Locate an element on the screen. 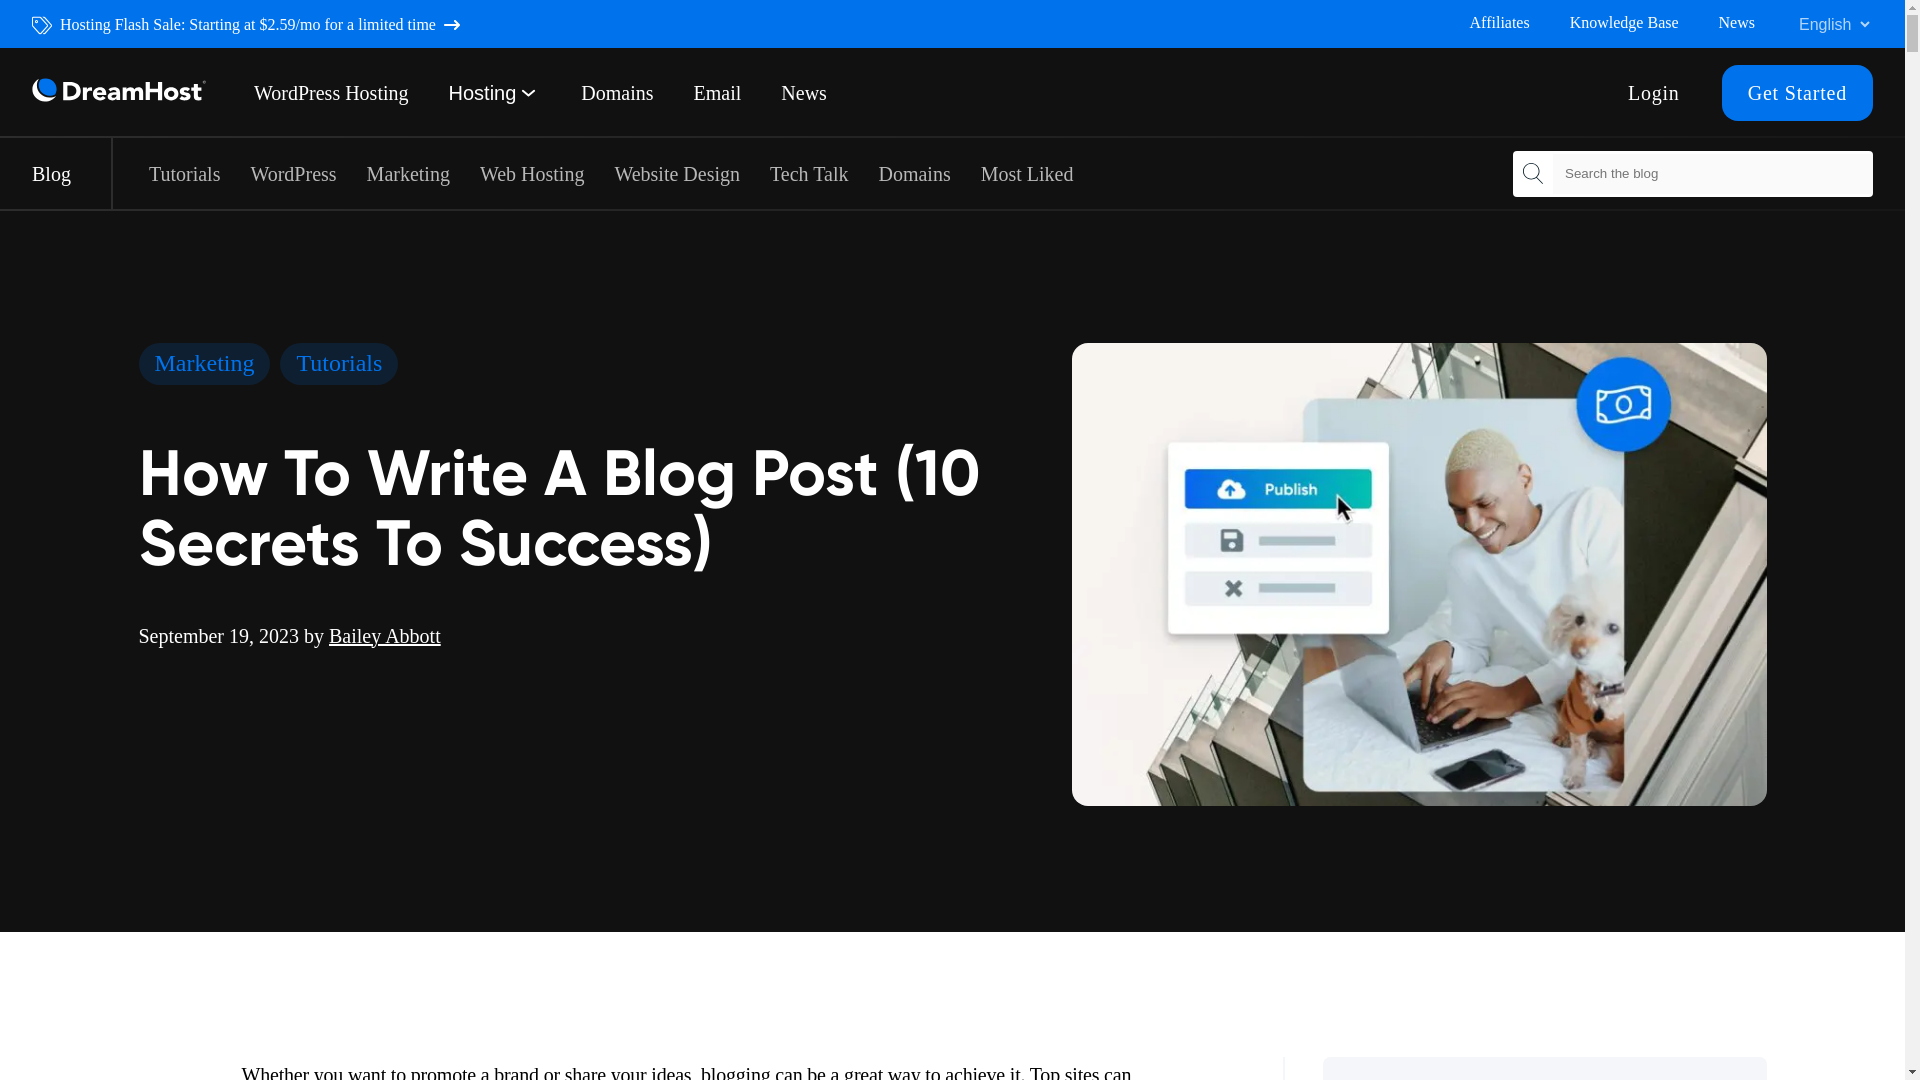  Tutorials is located at coordinates (338, 364).